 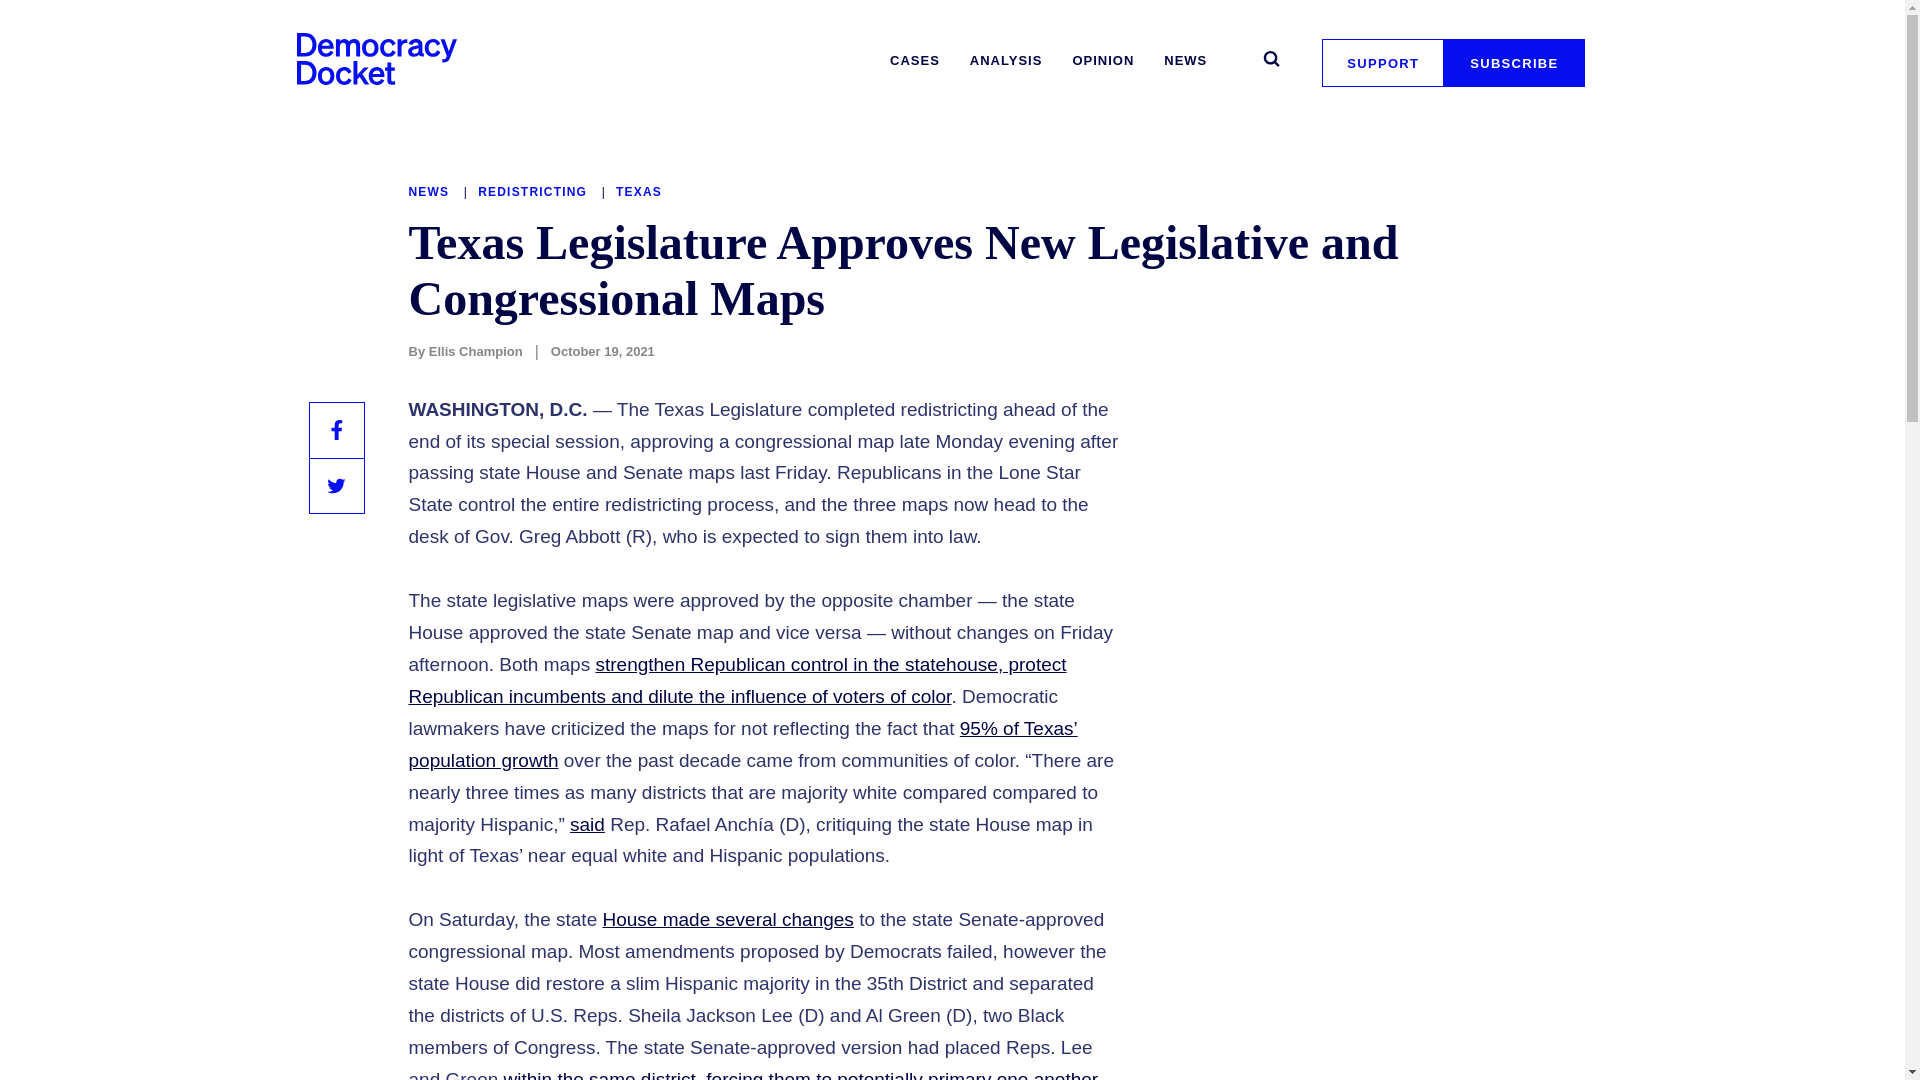 What do you see at coordinates (475, 351) in the screenshot?
I see `Ellis Champion` at bounding box center [475, 351].